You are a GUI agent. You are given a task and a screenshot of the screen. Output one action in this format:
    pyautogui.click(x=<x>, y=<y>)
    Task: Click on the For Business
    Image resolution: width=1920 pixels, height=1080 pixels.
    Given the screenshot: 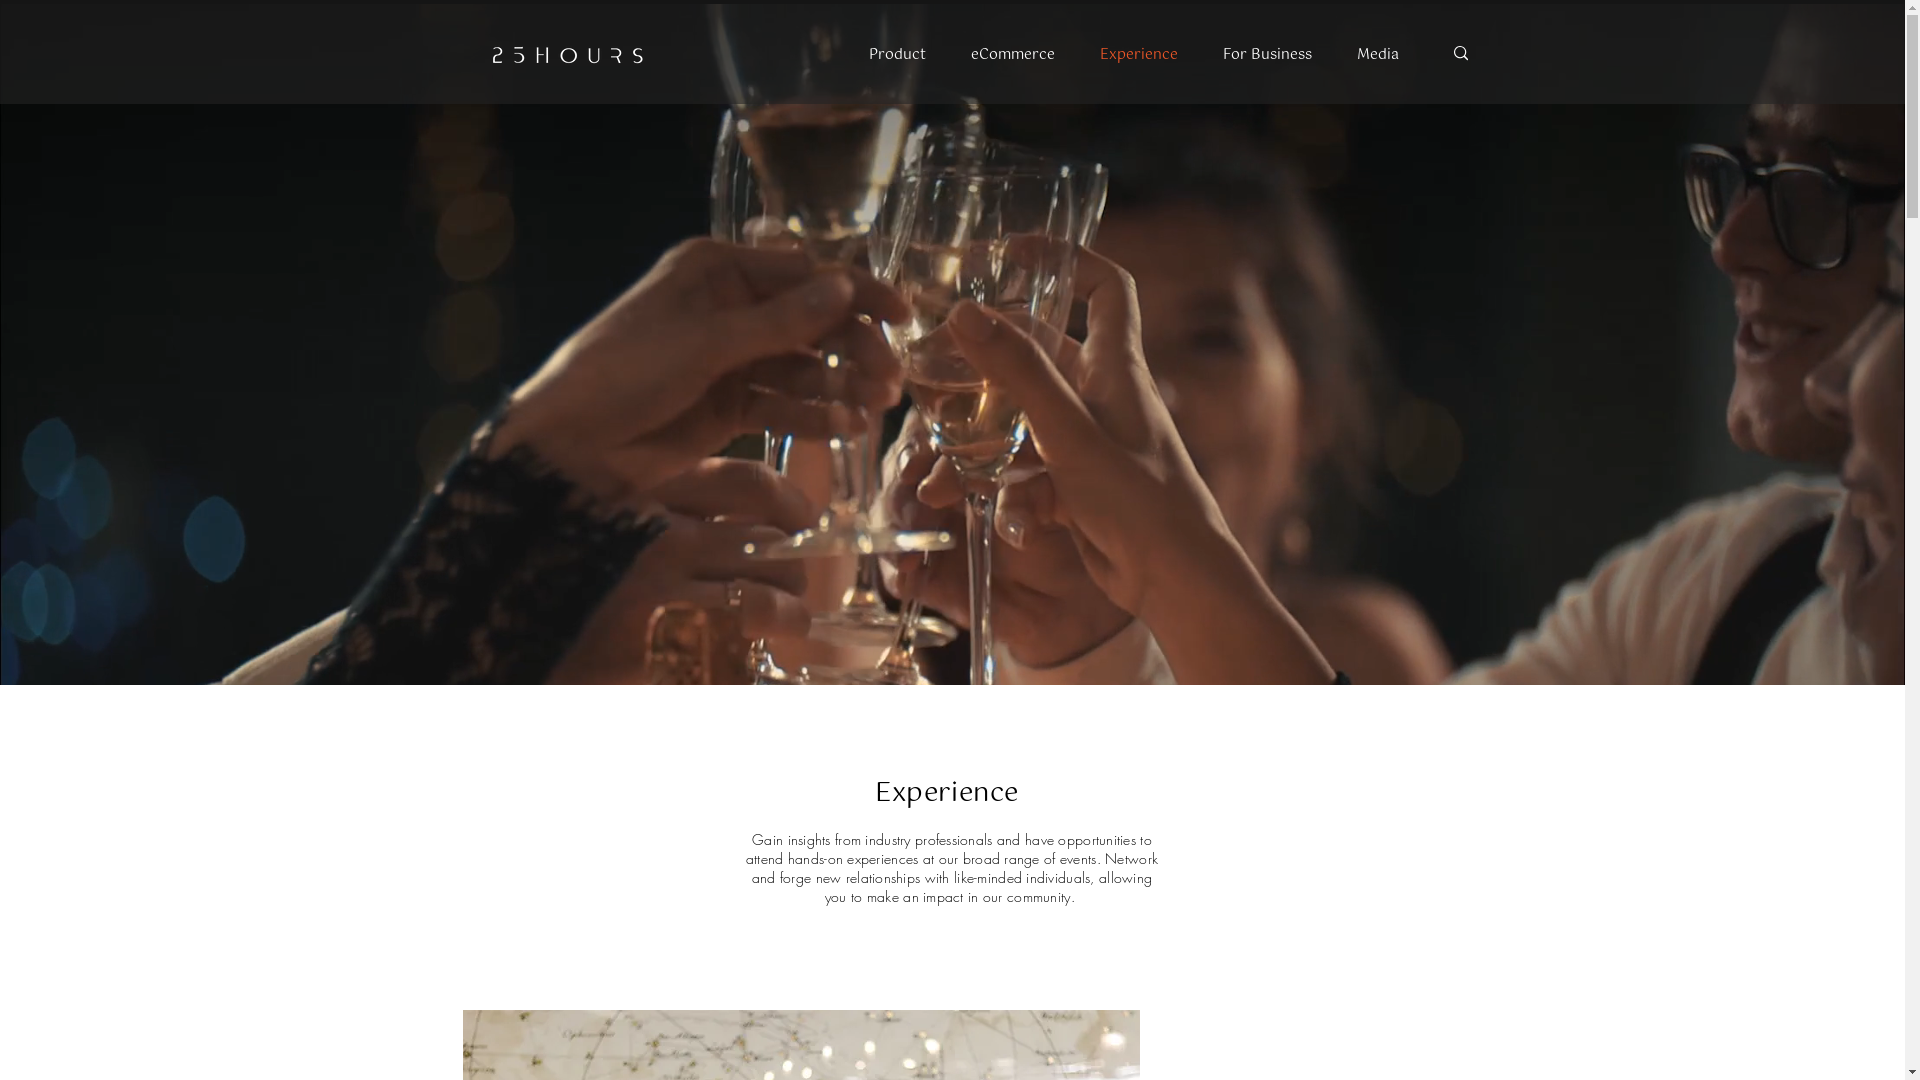 What is the action you would take?
    pyautogui.click(x=1267, y=55)
    